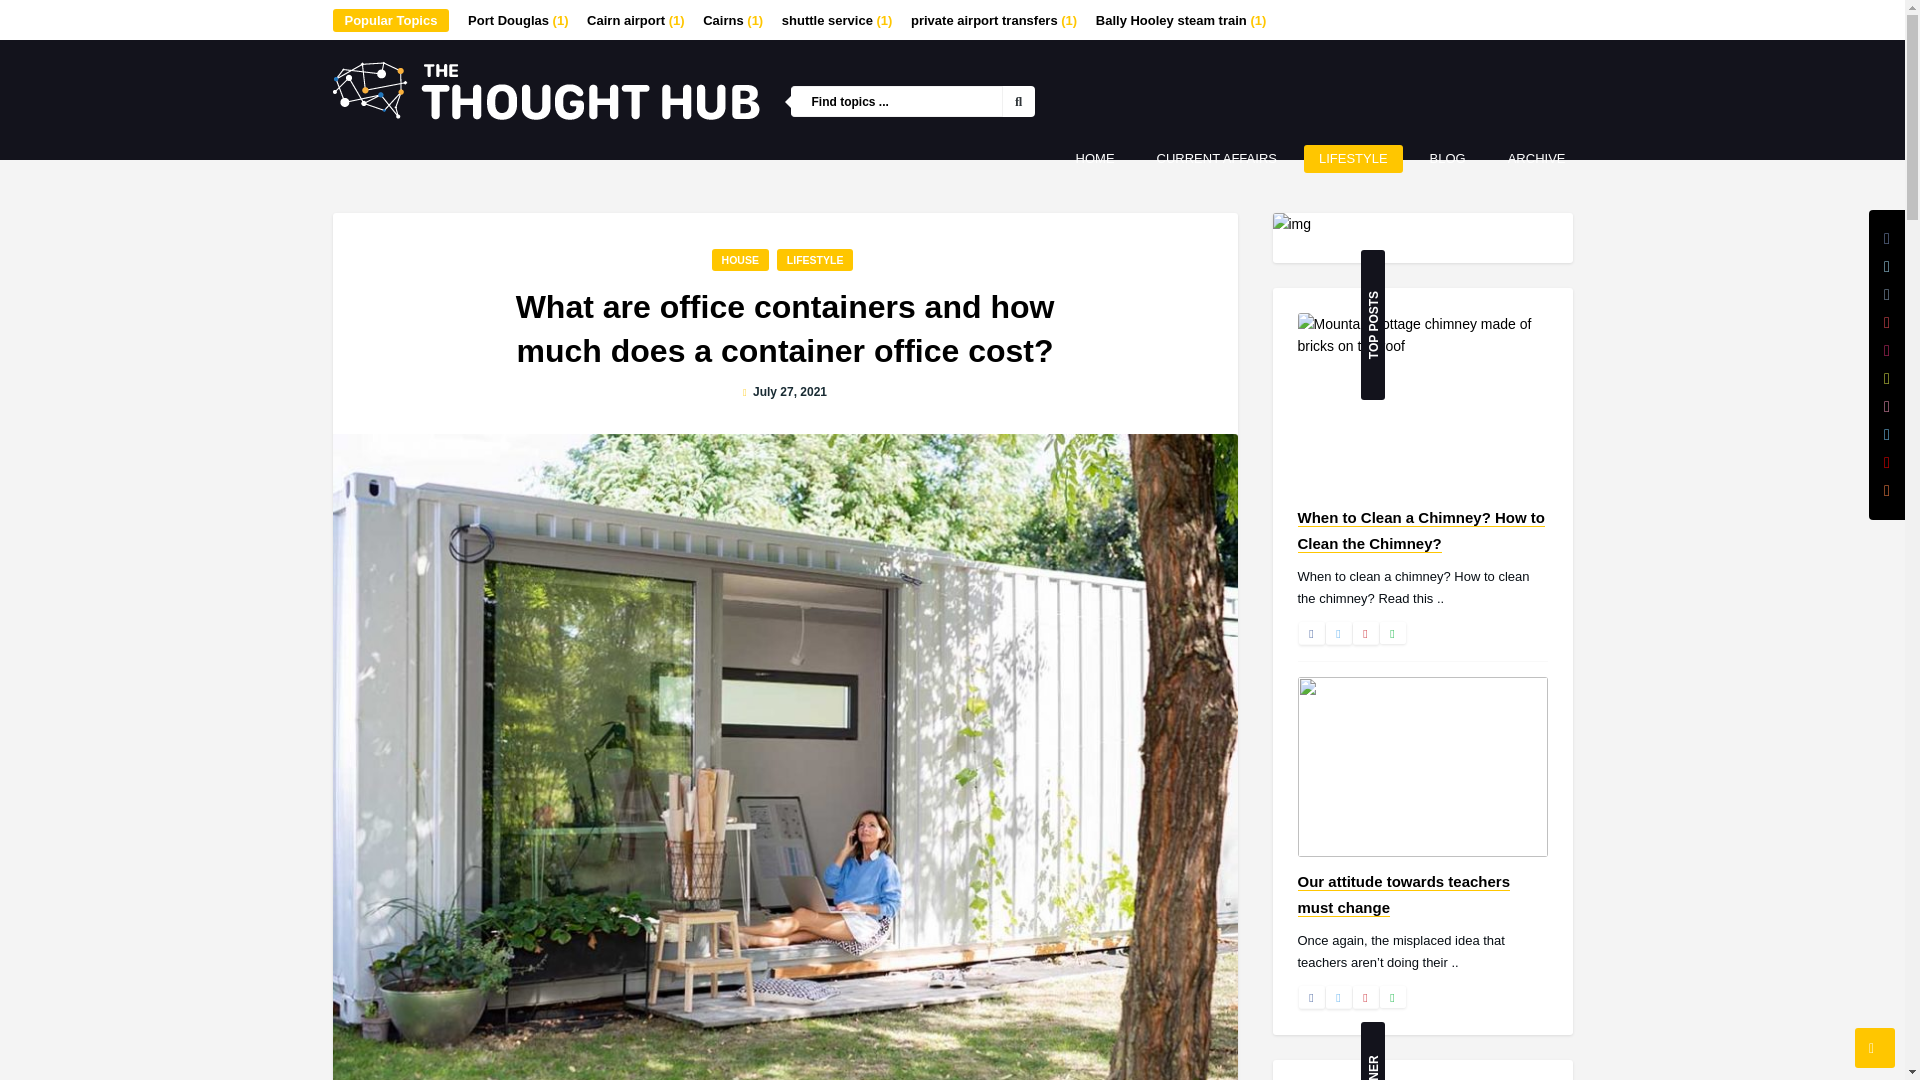 This screenshot has height=1080, width=1920. I want to click on HOME, so click(1096, 158).